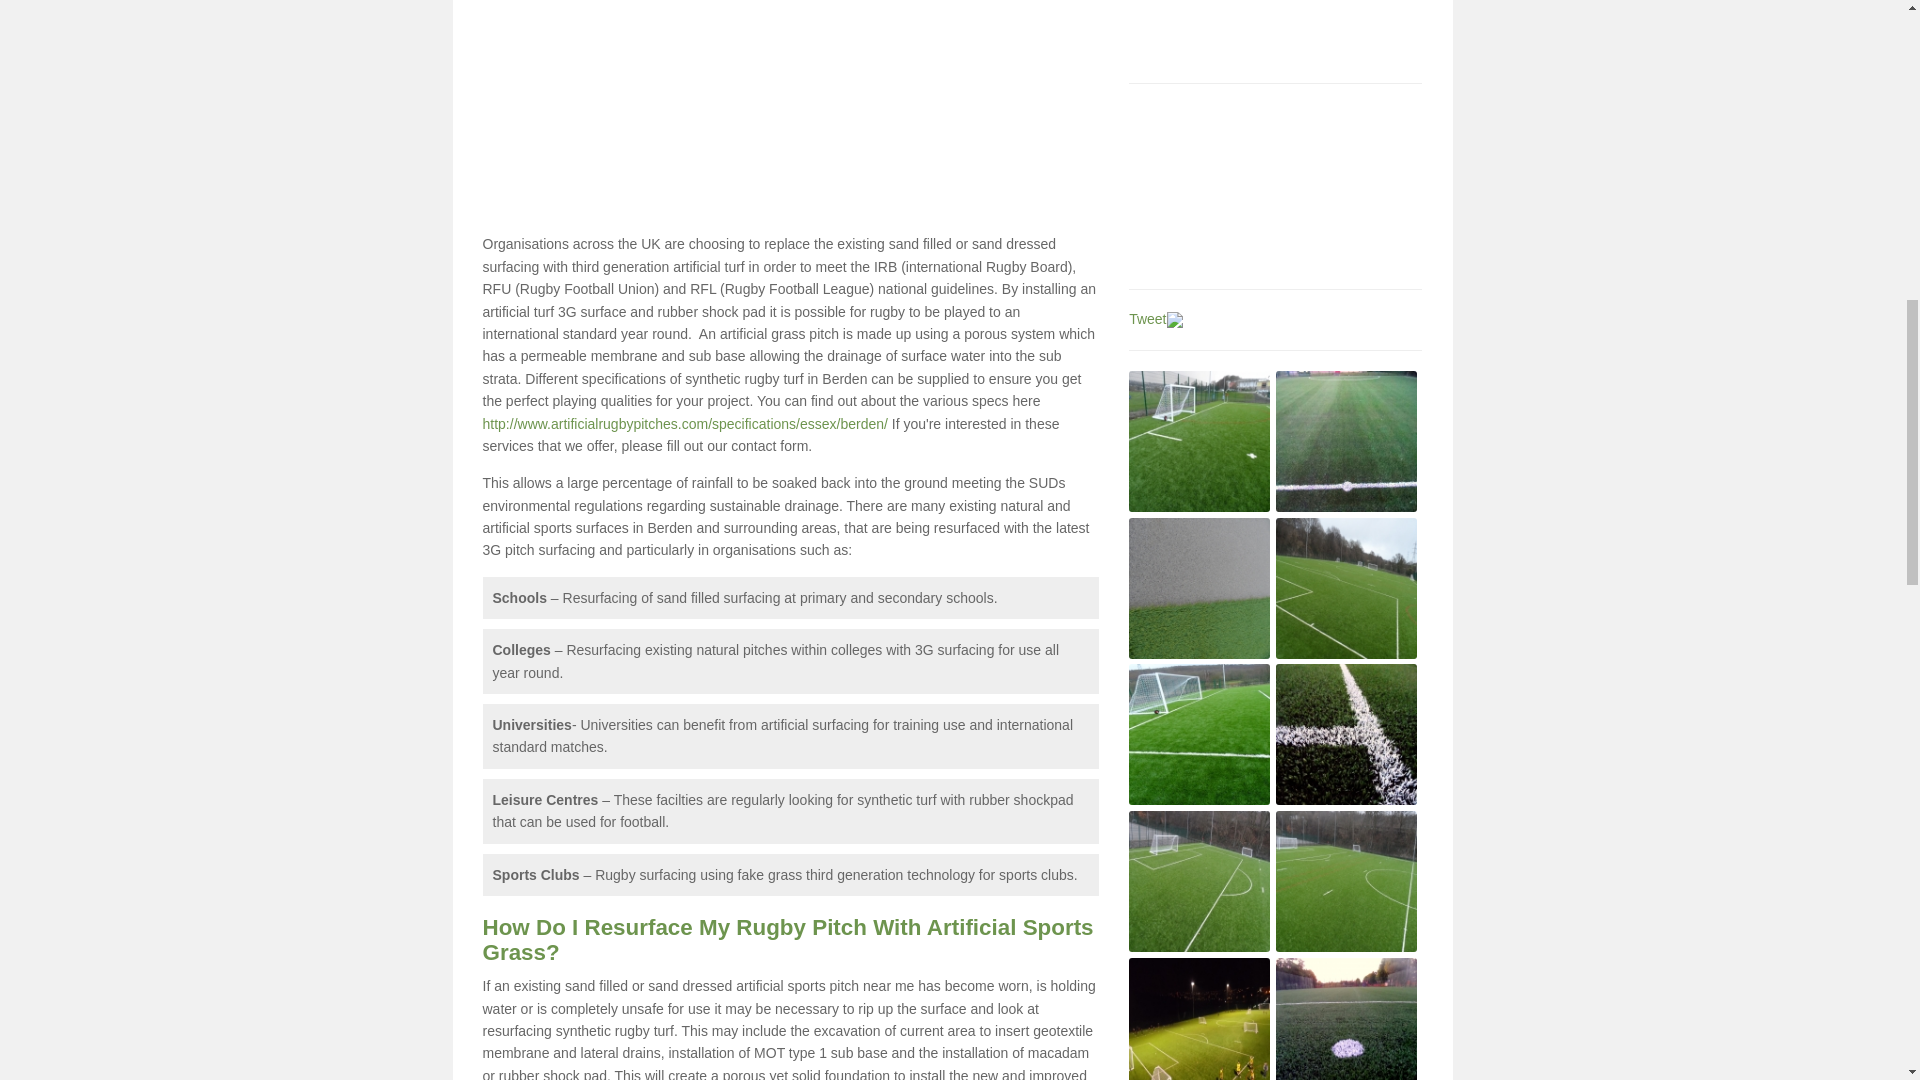  I want to click on Artificial Rugby Pitch Resurface in Berden 1, so click(1198, 441).